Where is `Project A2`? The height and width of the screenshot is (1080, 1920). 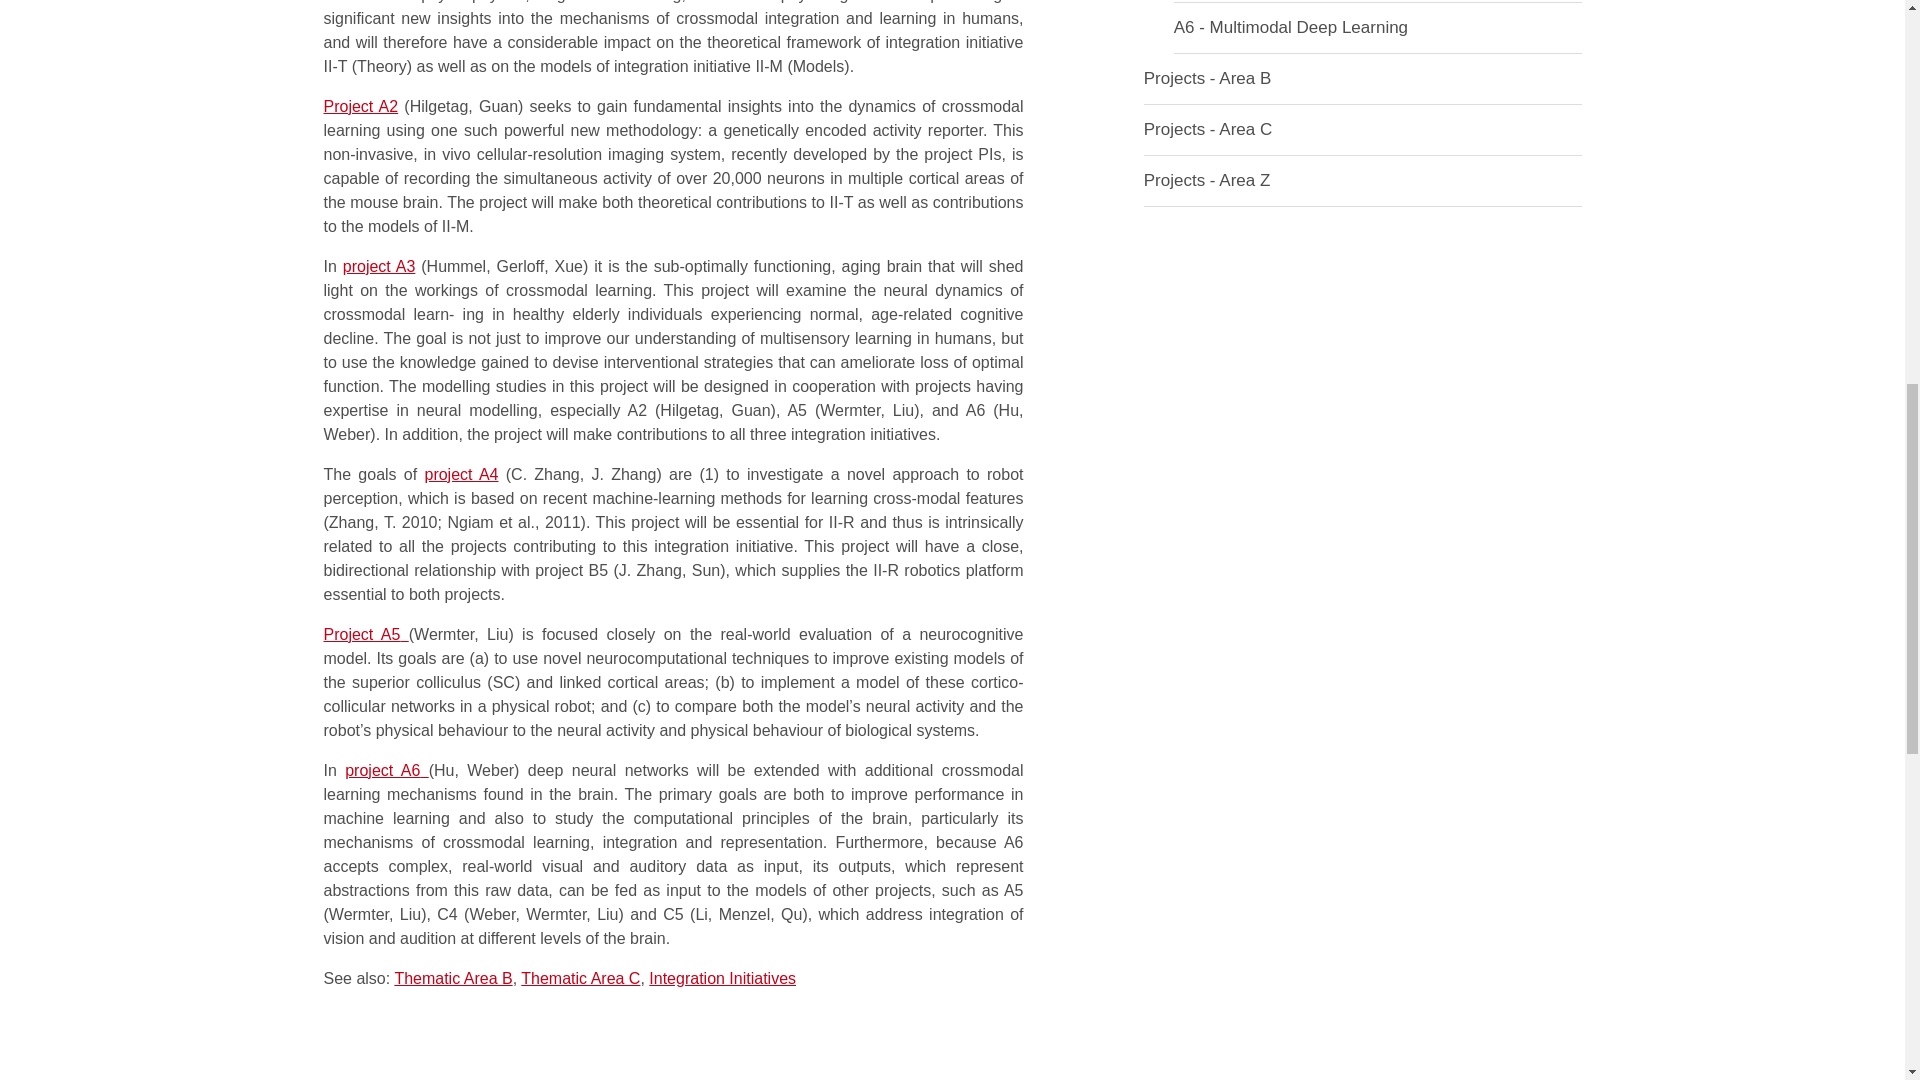 Project A2 is located at coordinates (362, 106).